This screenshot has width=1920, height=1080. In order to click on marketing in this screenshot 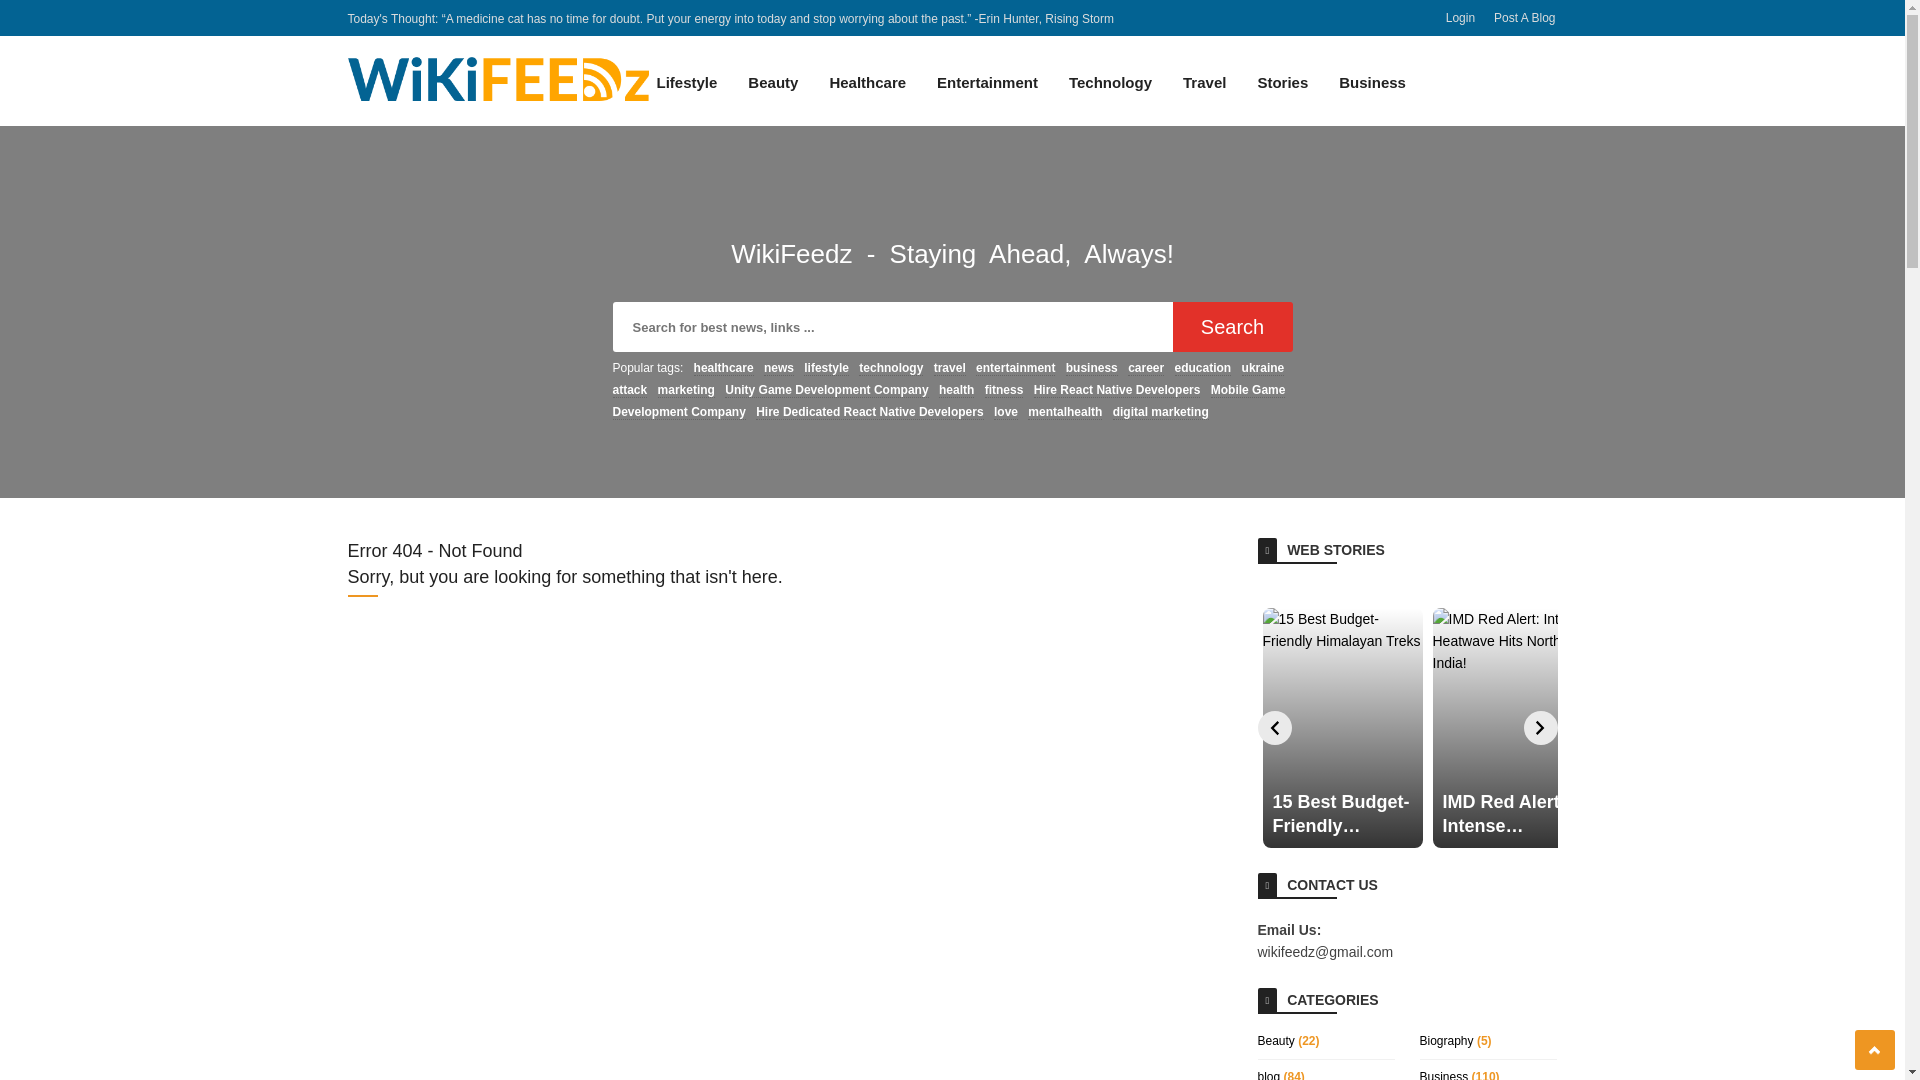, I will do `click(686, 390)`.